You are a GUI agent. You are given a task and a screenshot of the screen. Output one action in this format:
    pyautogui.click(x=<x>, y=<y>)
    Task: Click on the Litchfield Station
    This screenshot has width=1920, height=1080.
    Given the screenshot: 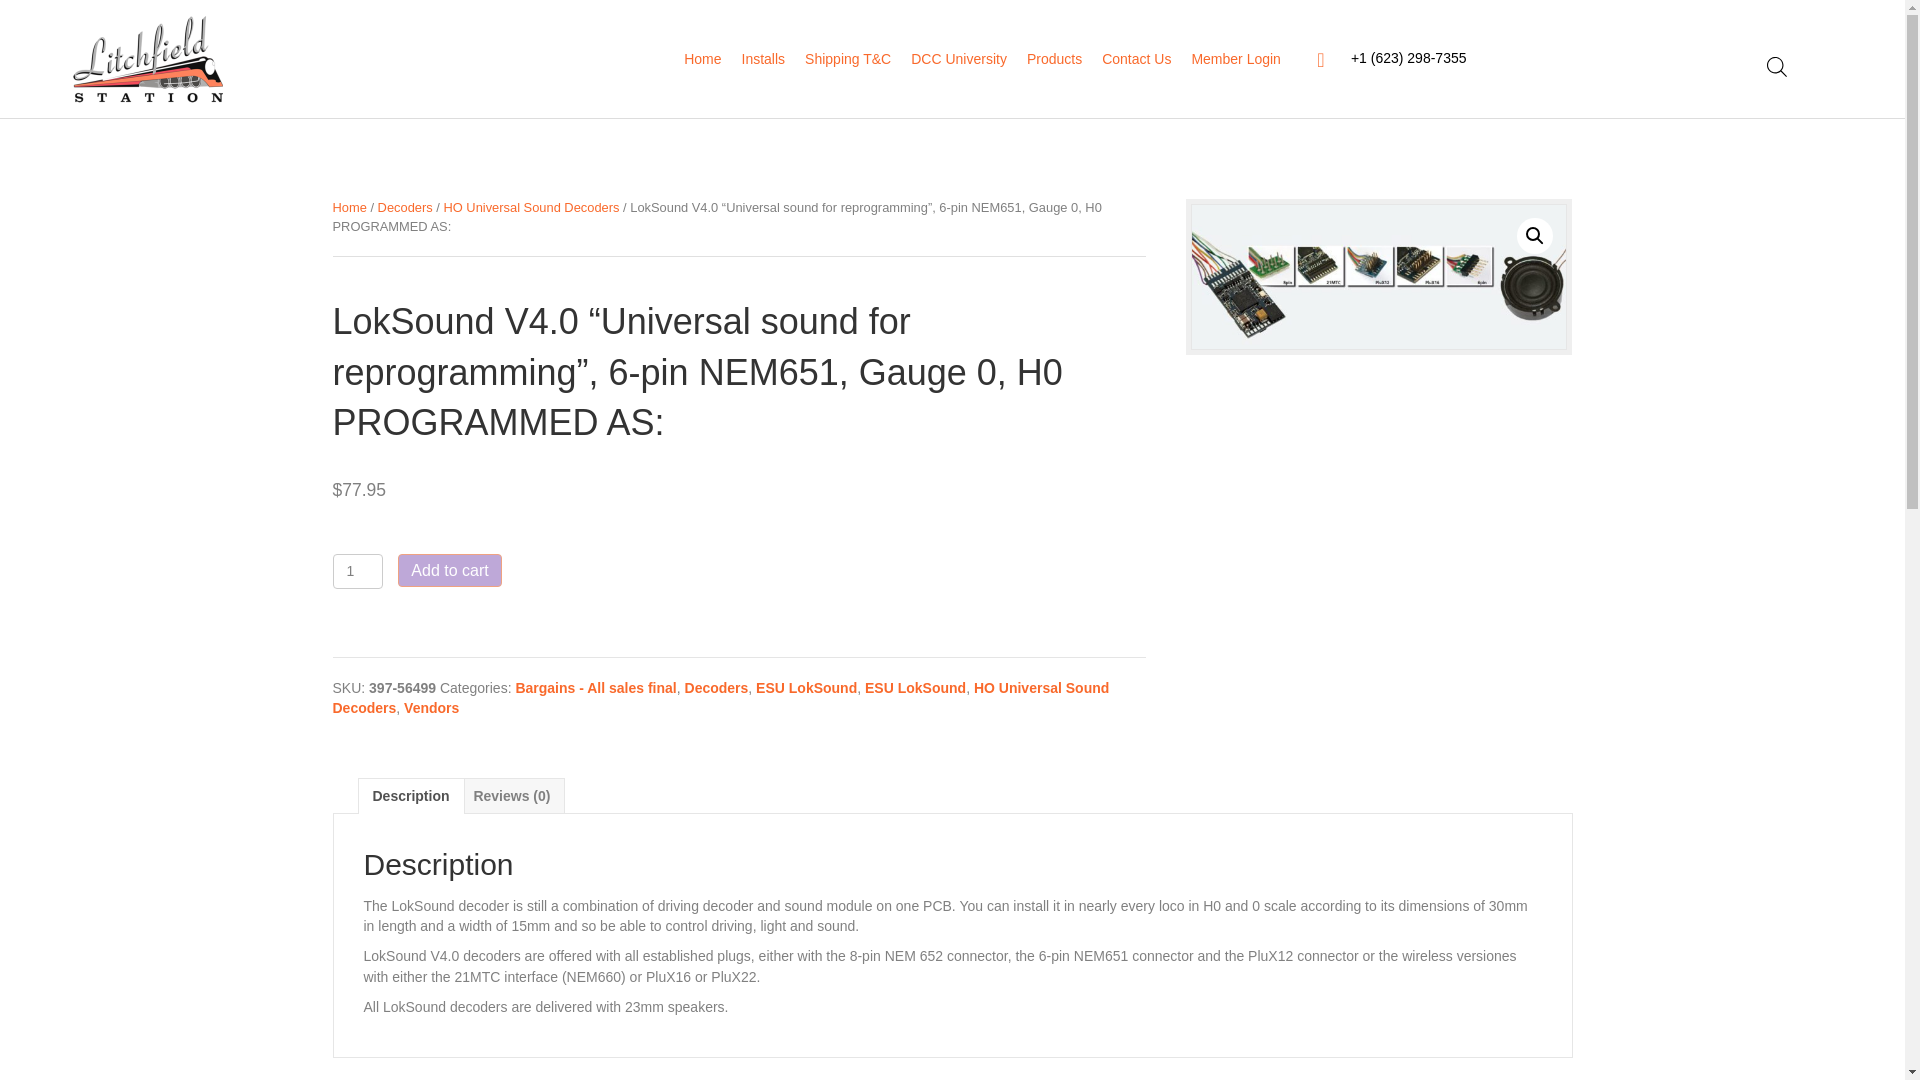 What is the action you would take?
    pyautogui.click(x=147, y=59)
    